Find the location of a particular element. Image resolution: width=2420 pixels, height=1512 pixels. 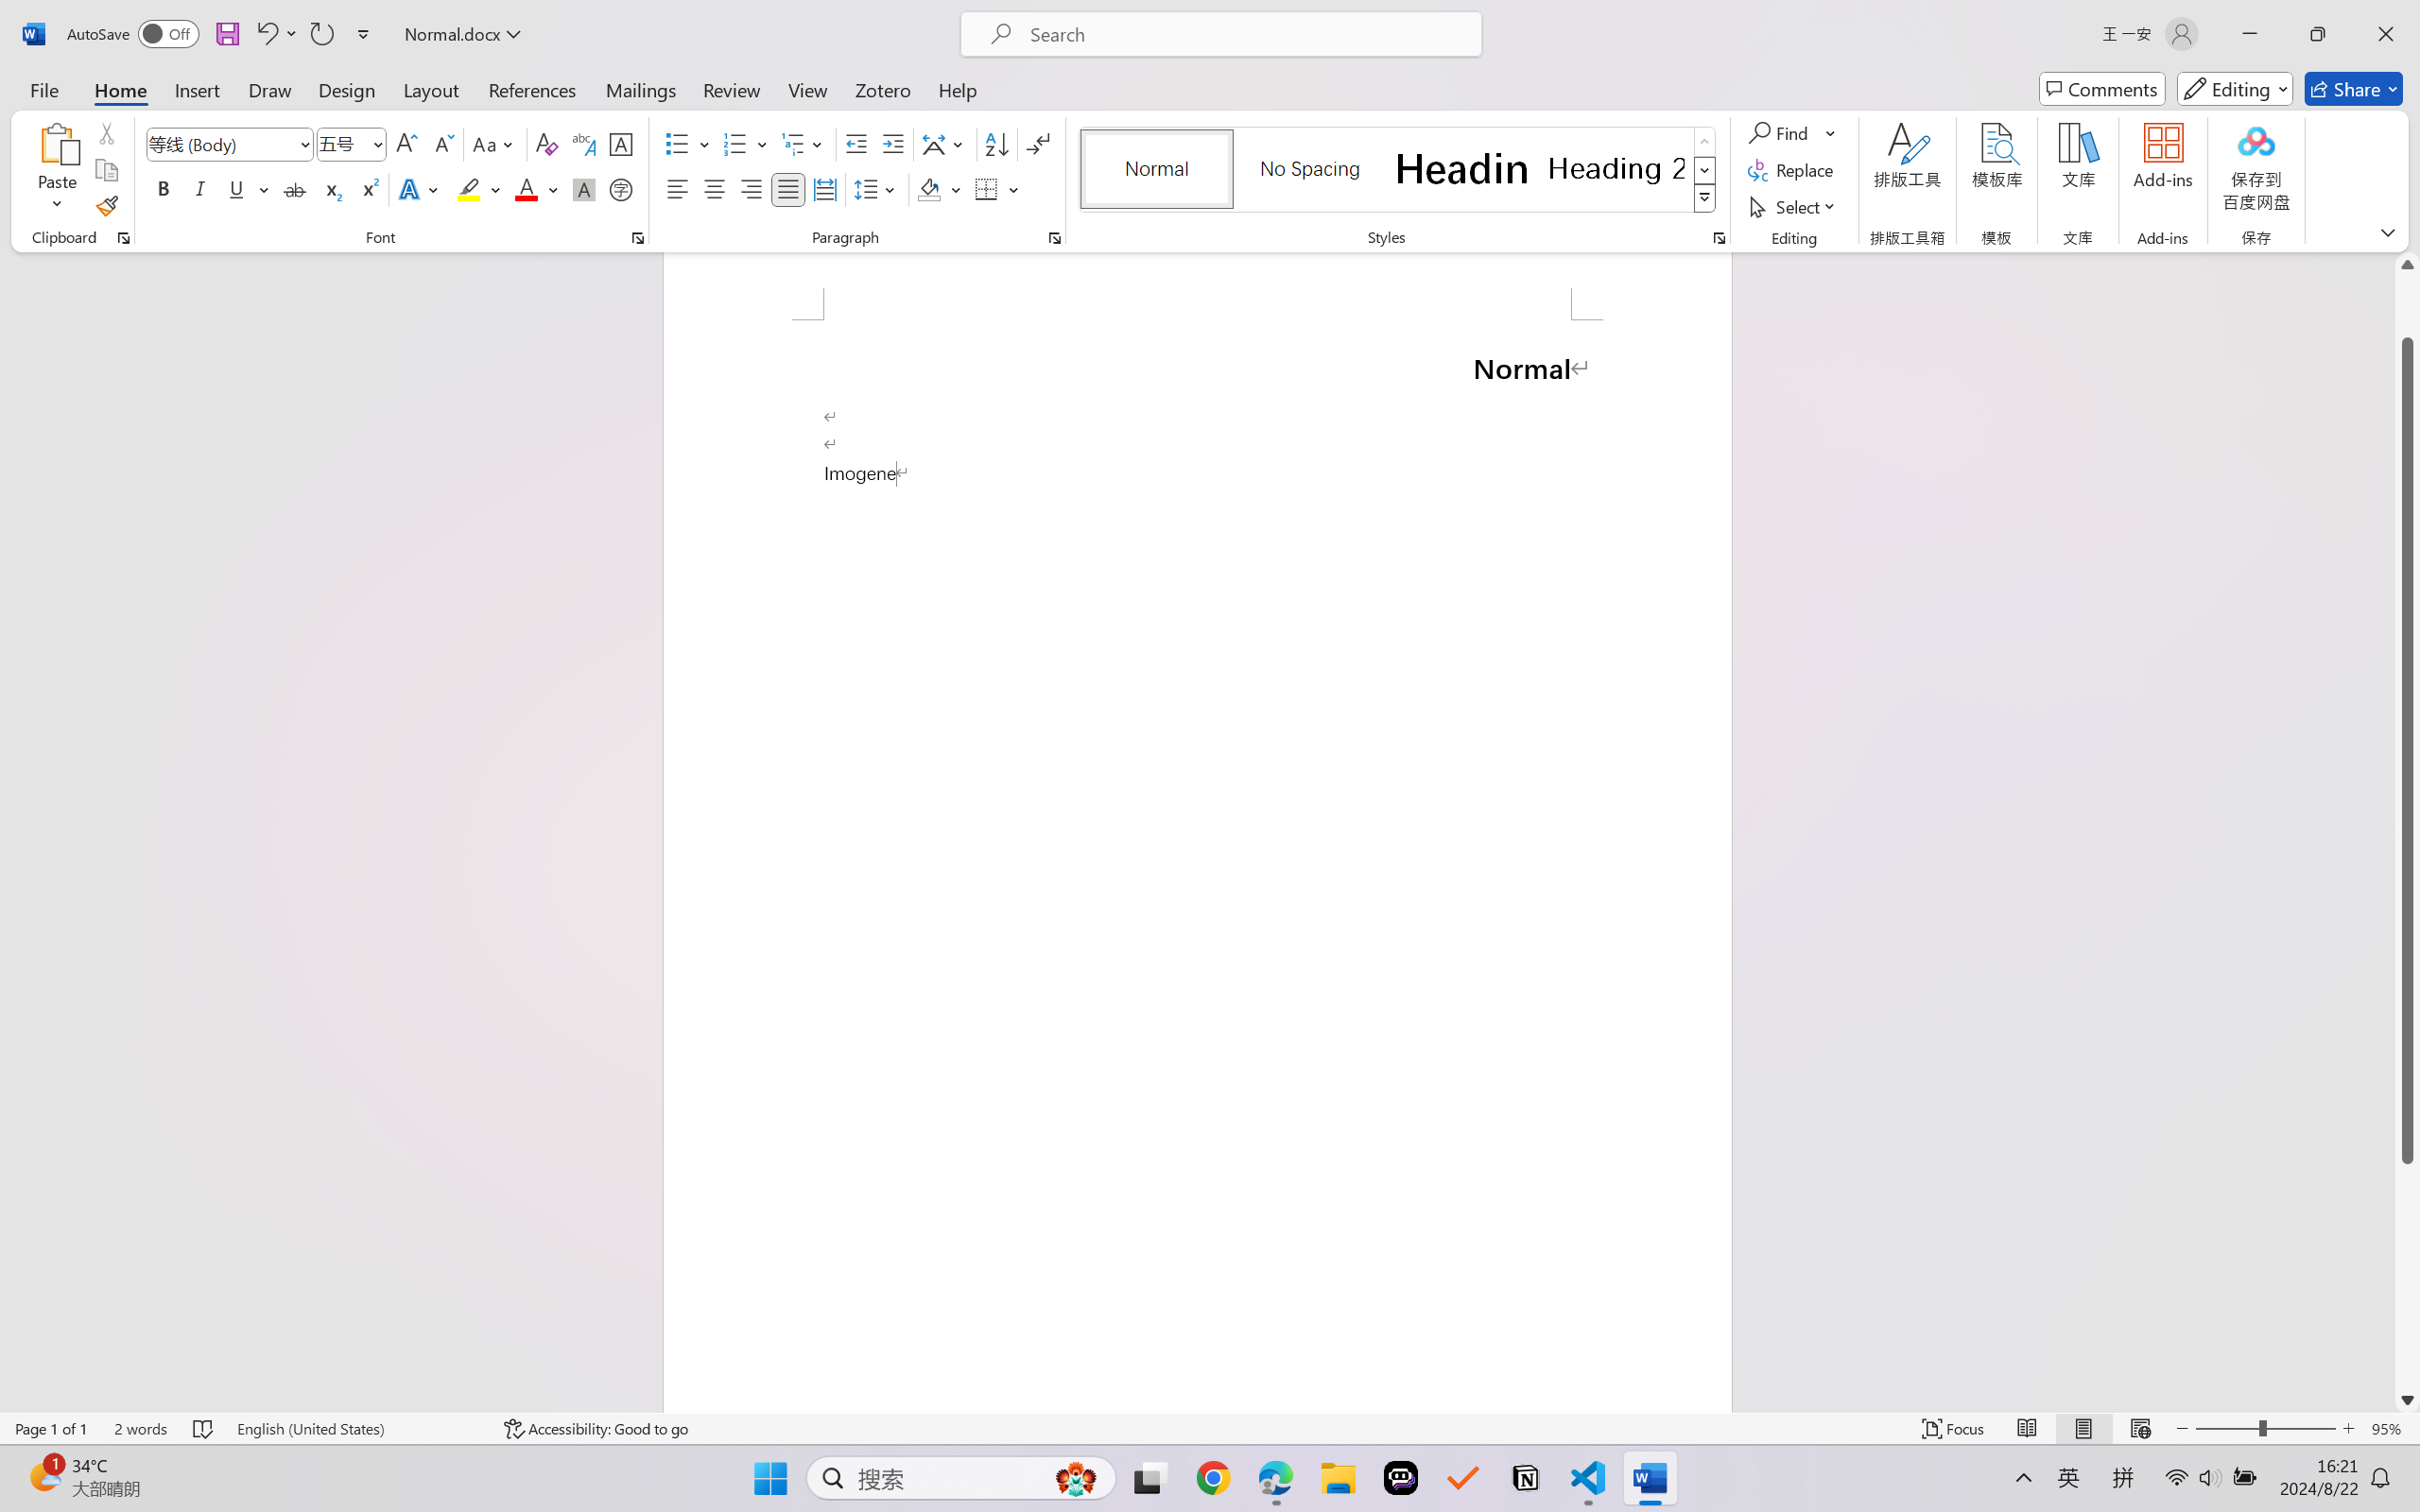

Justify is located at coordinates (788, 189).